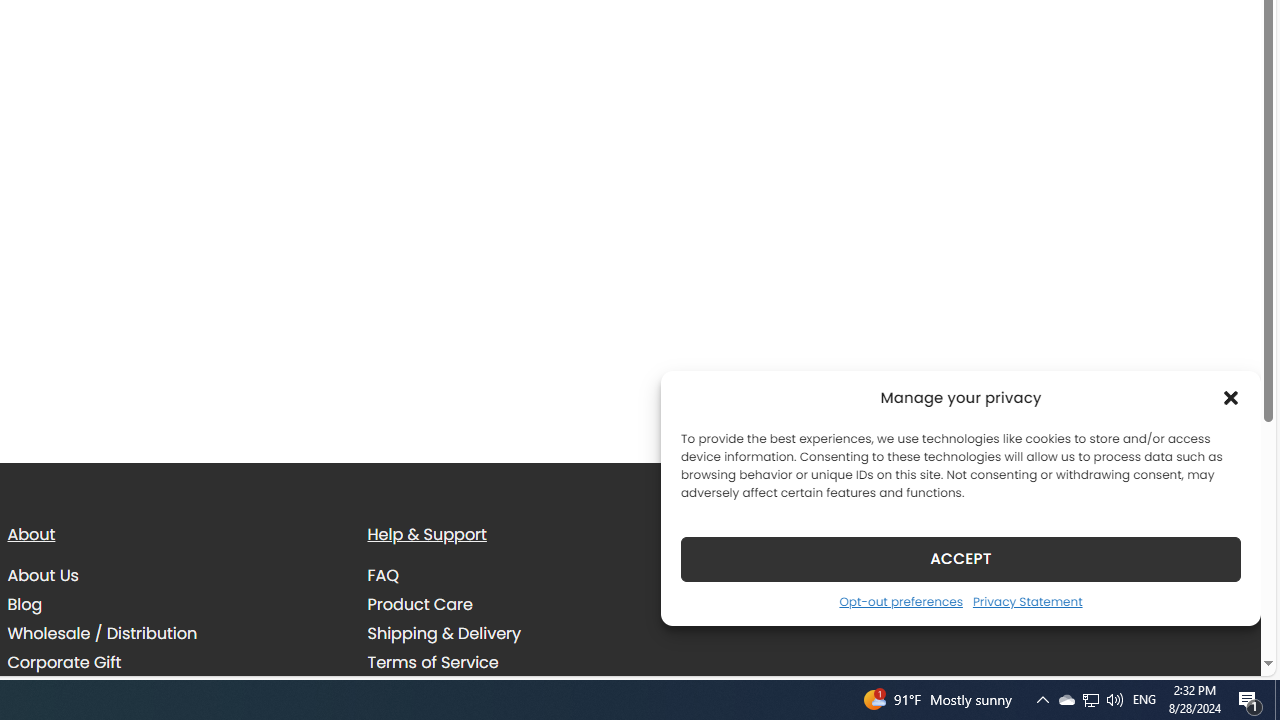  I want to click on Wholesale / Distribution, so click(172, 634).